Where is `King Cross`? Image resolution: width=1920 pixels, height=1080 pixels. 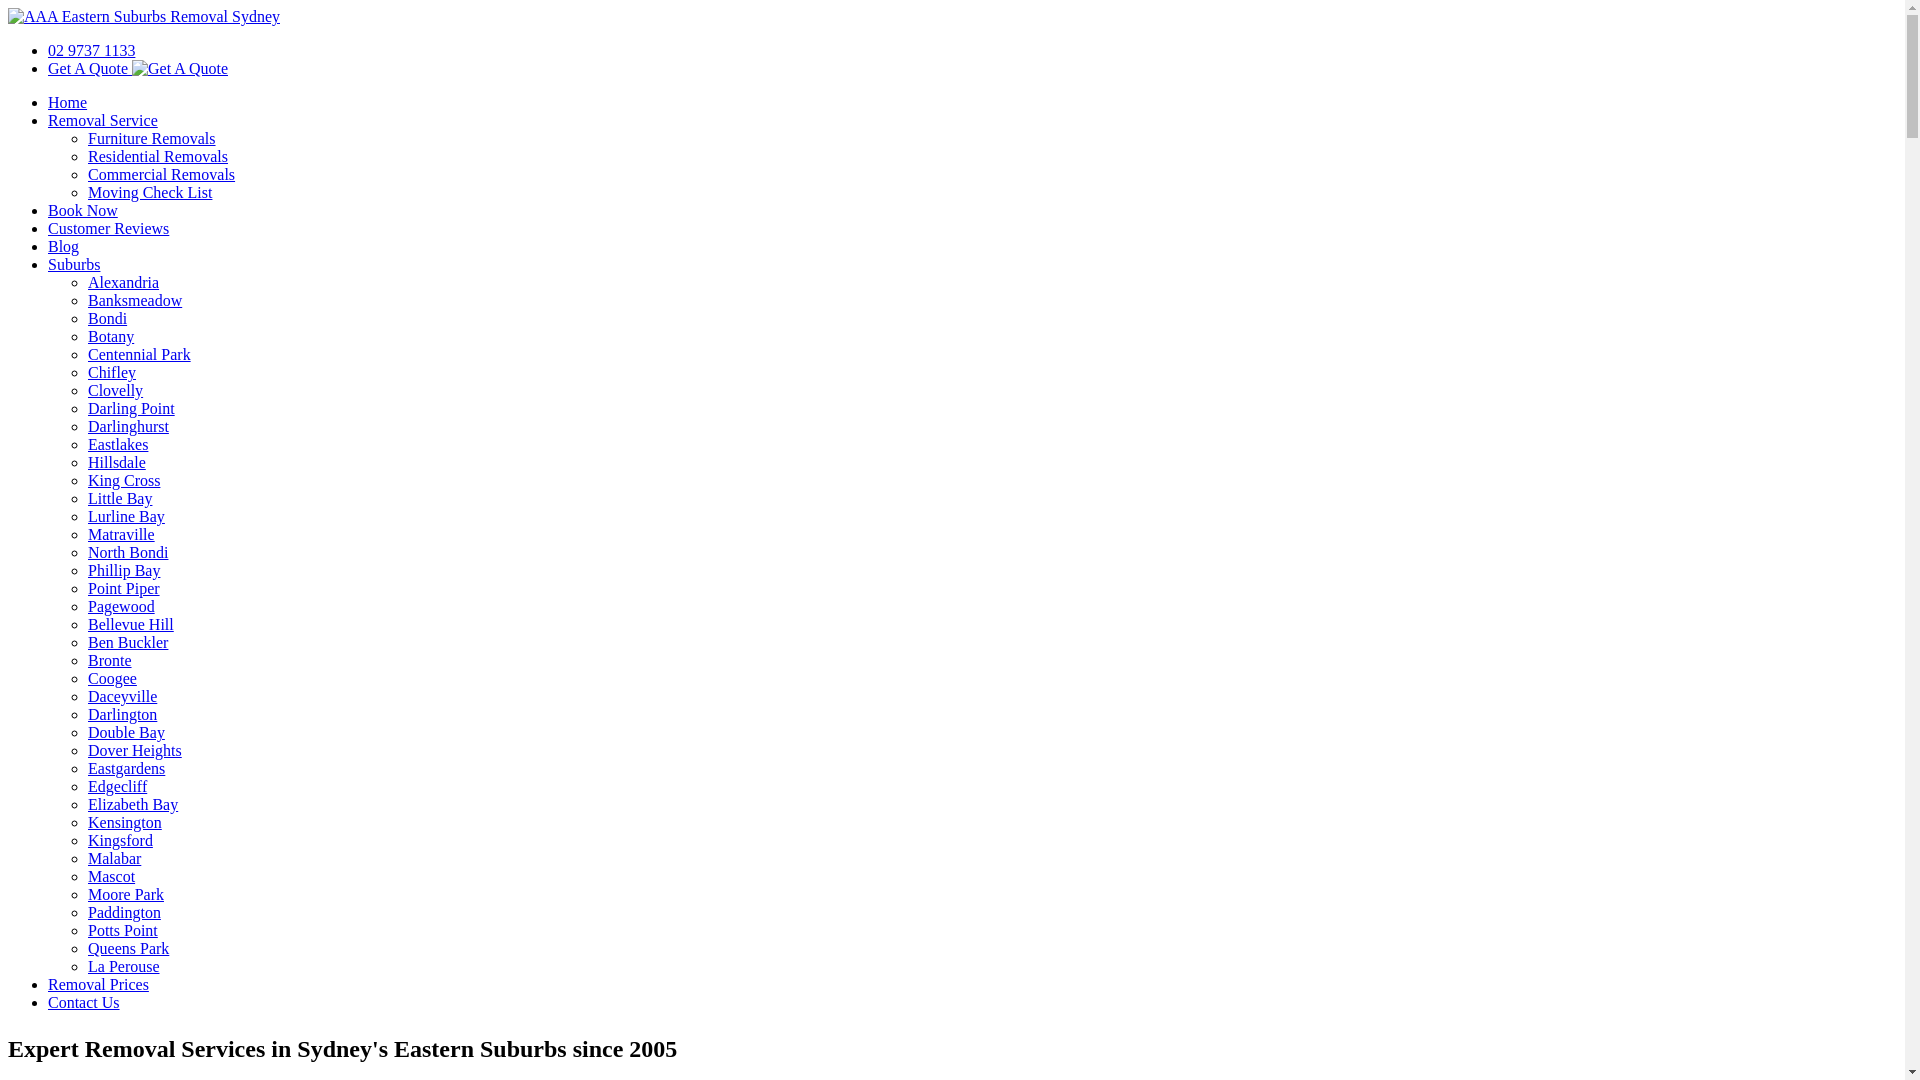 King Cross is located at coordinates (124, 480).